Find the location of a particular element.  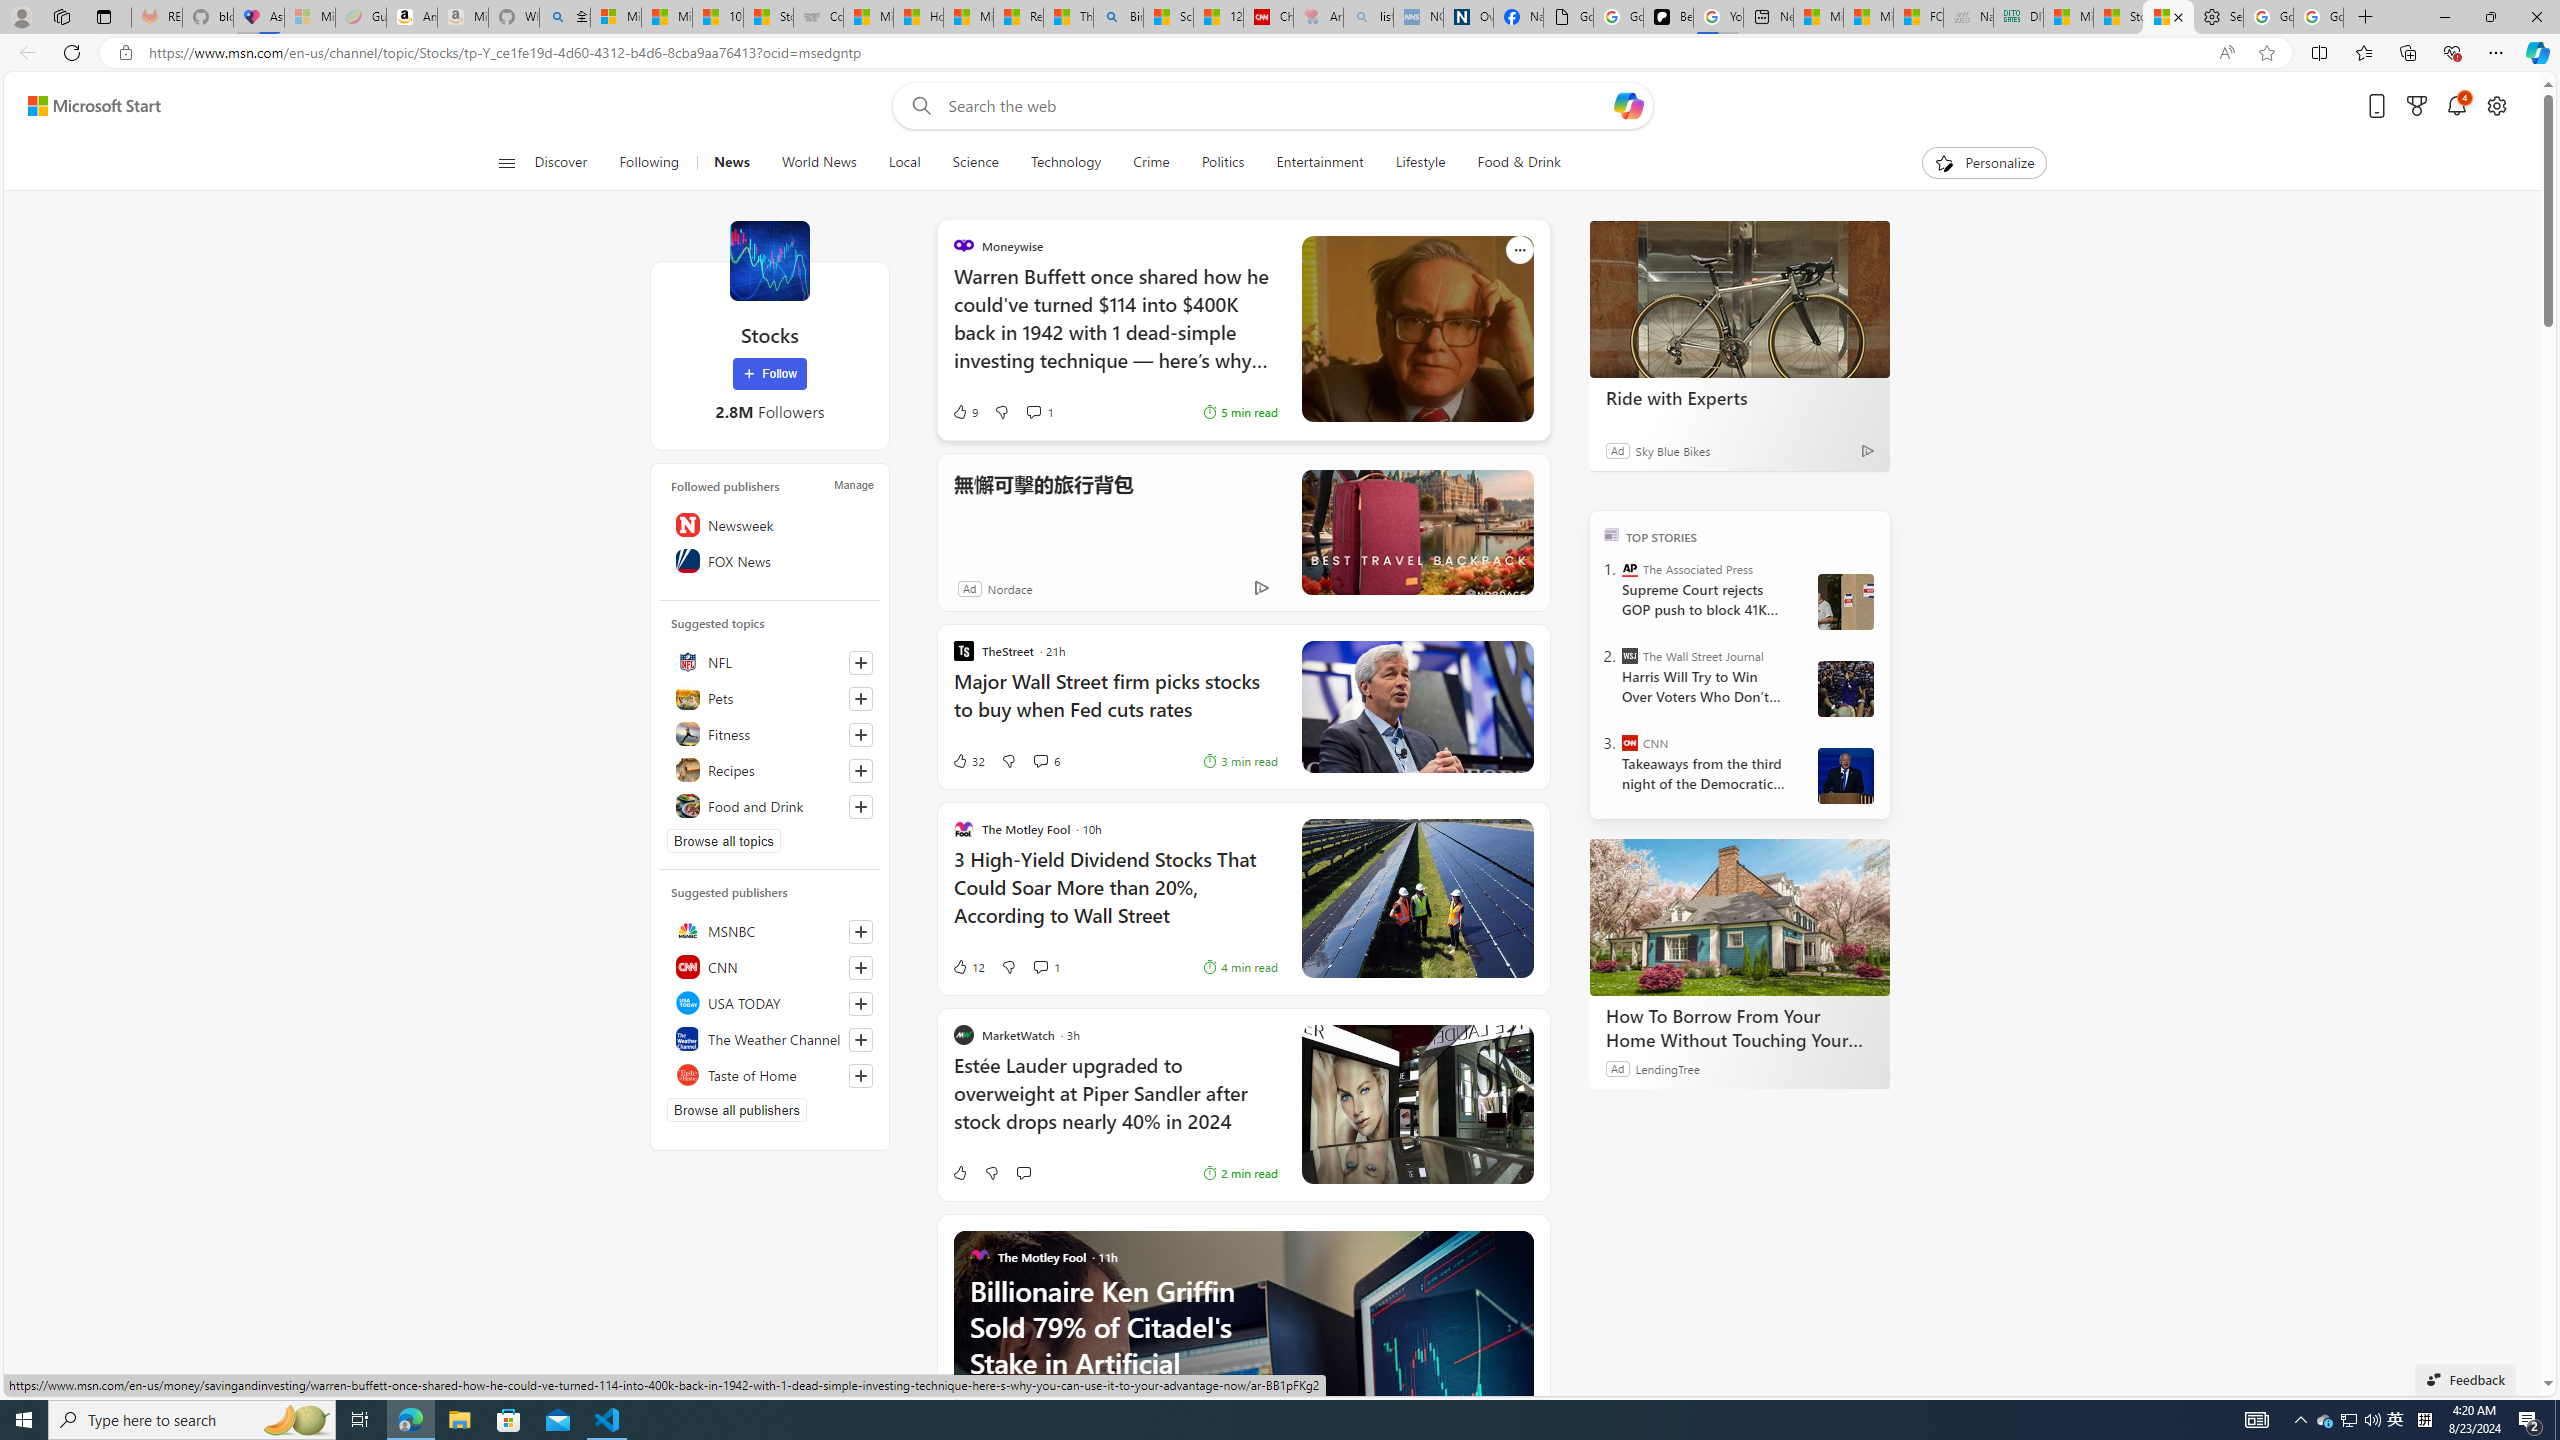

DITOGAMES AG Imprint is located at coordinates (2018, 17).